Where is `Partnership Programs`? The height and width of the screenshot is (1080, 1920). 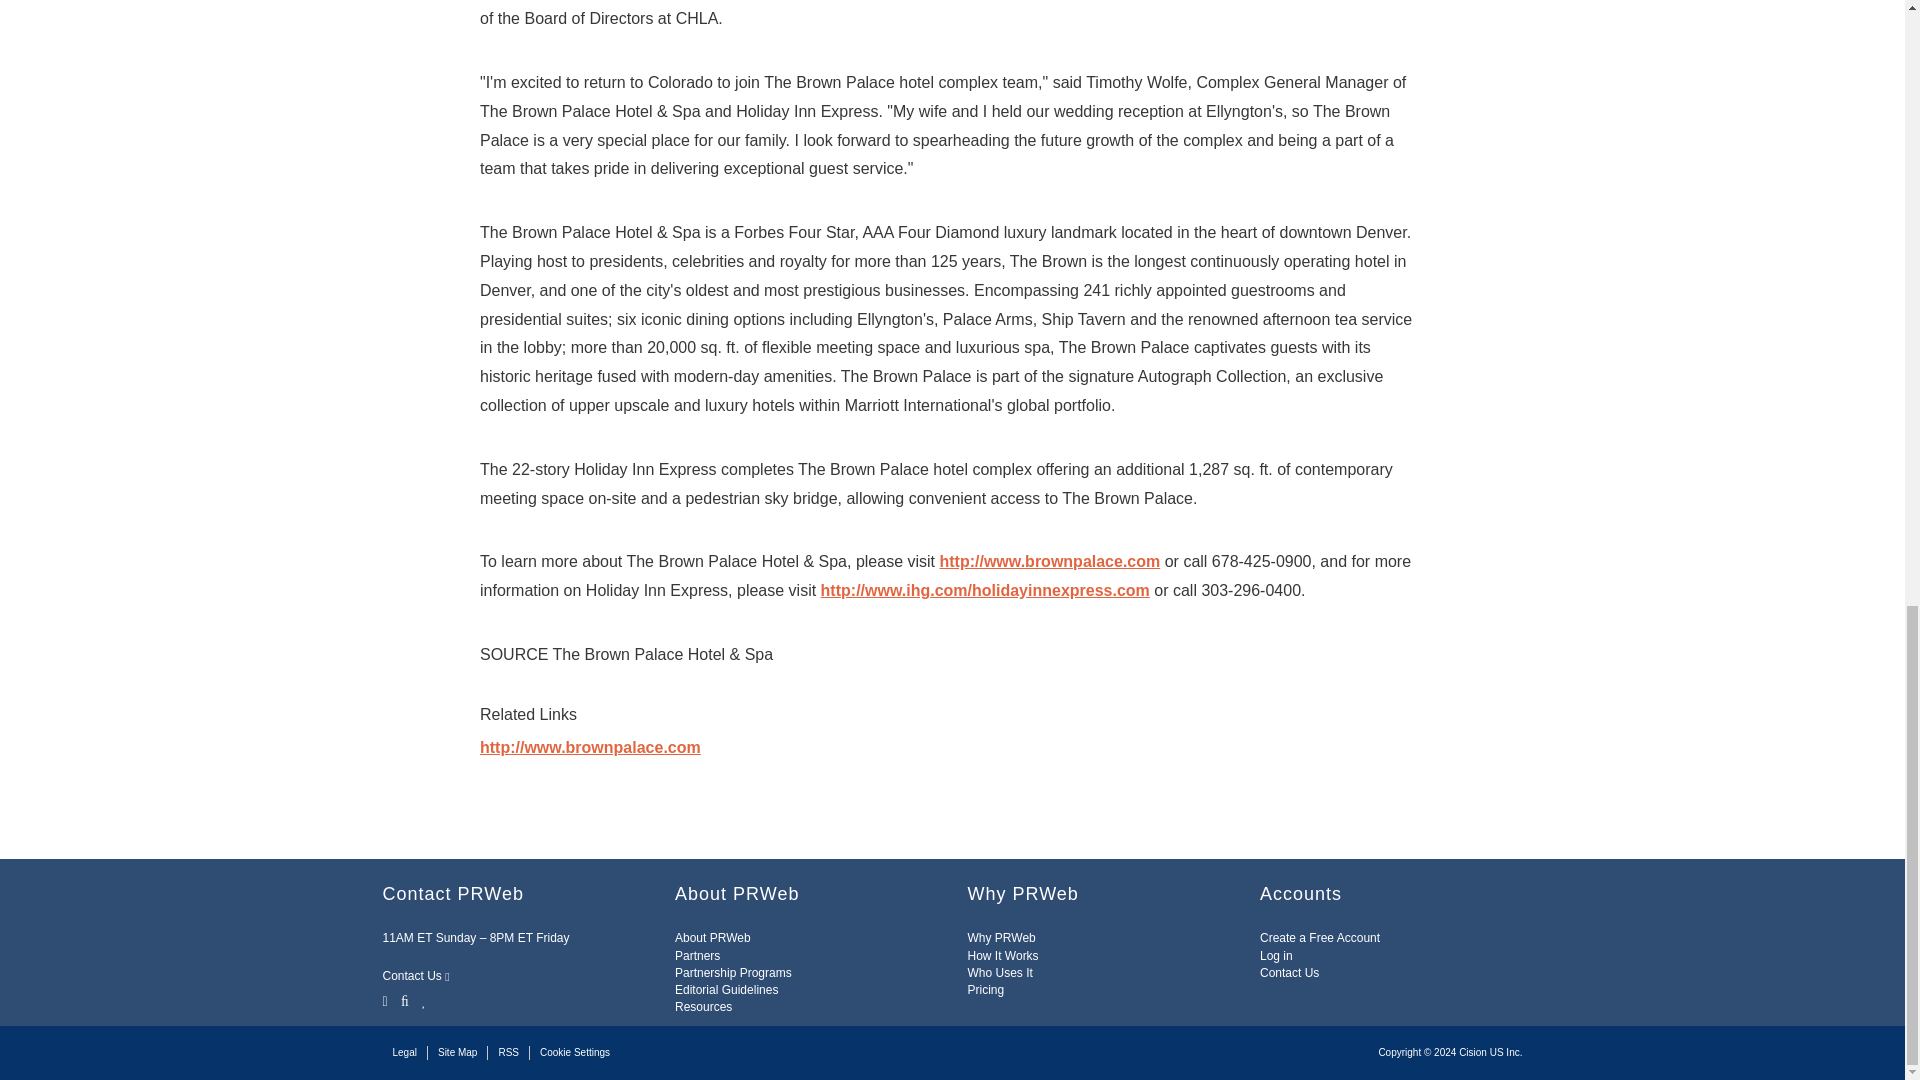 Partnership Programs is located at coordinates (733, 972).